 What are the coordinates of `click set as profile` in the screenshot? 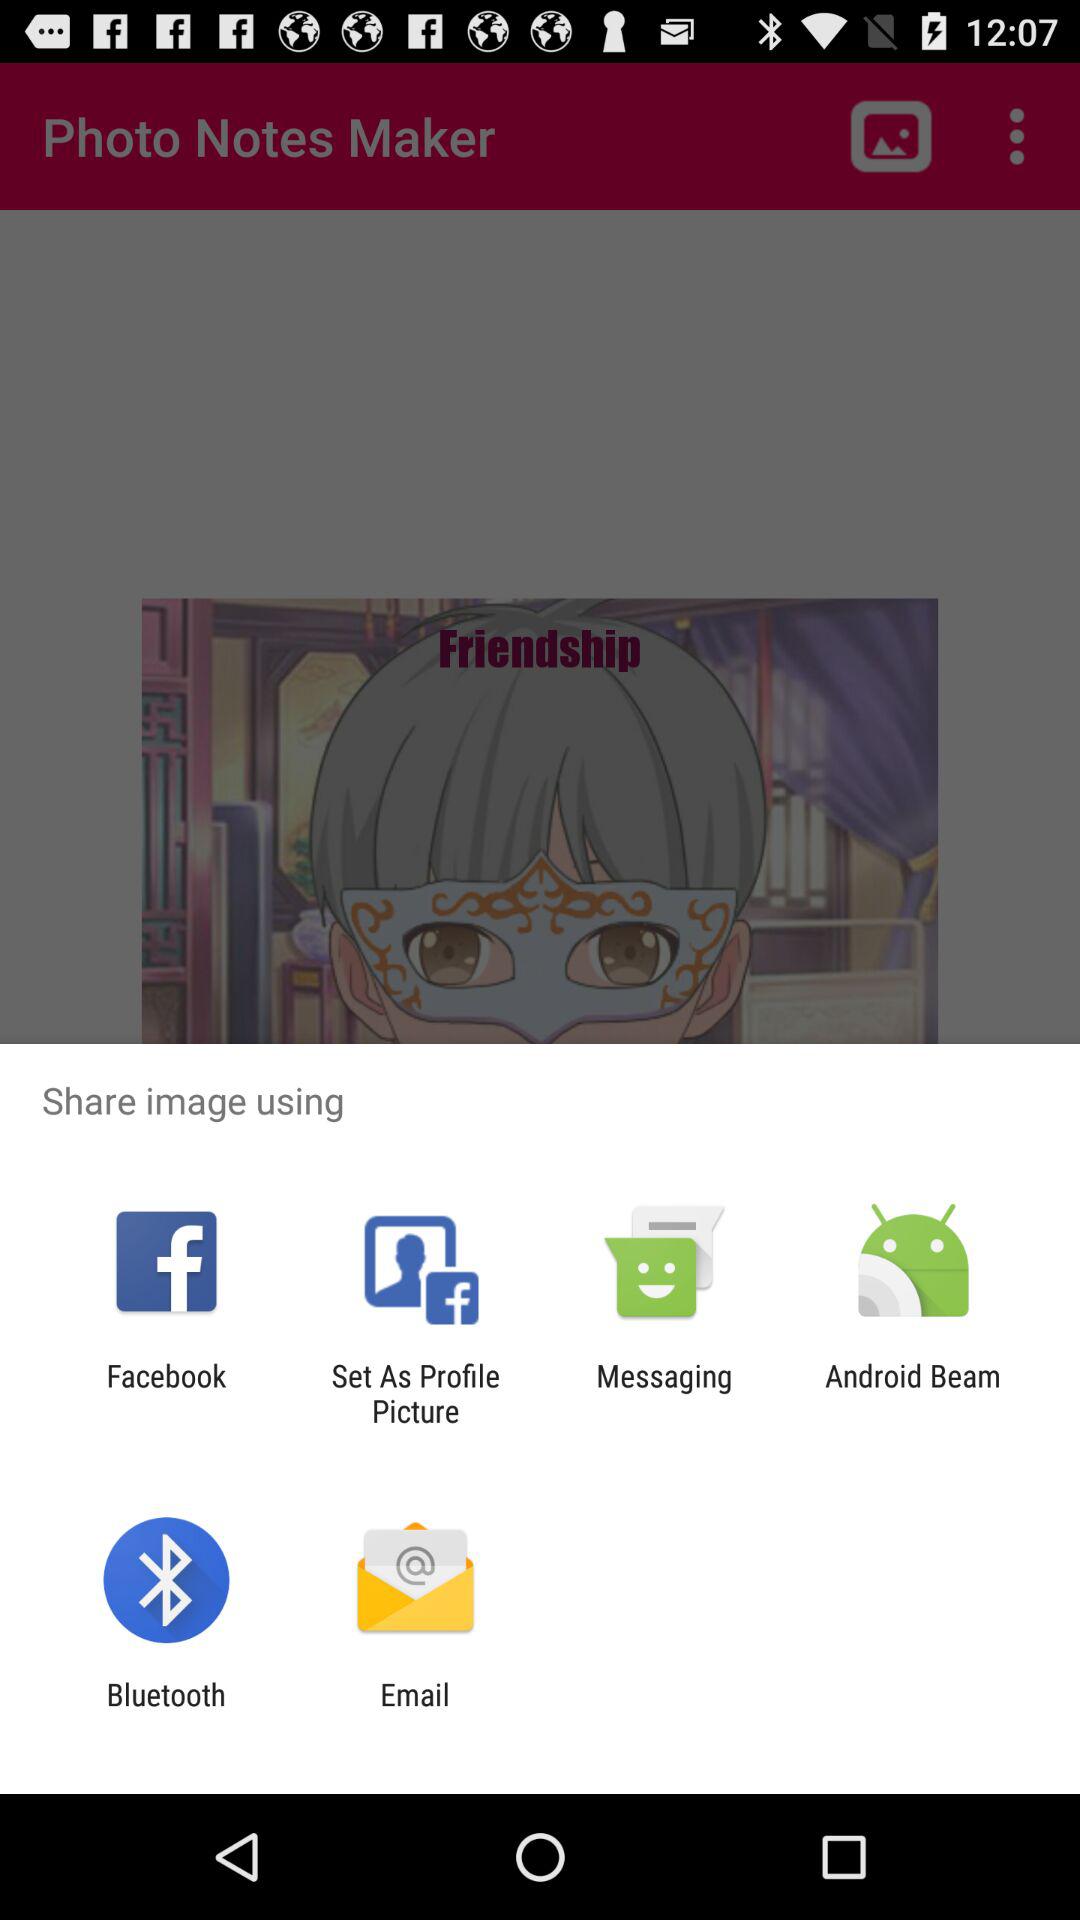 It's located at (415, 1393).